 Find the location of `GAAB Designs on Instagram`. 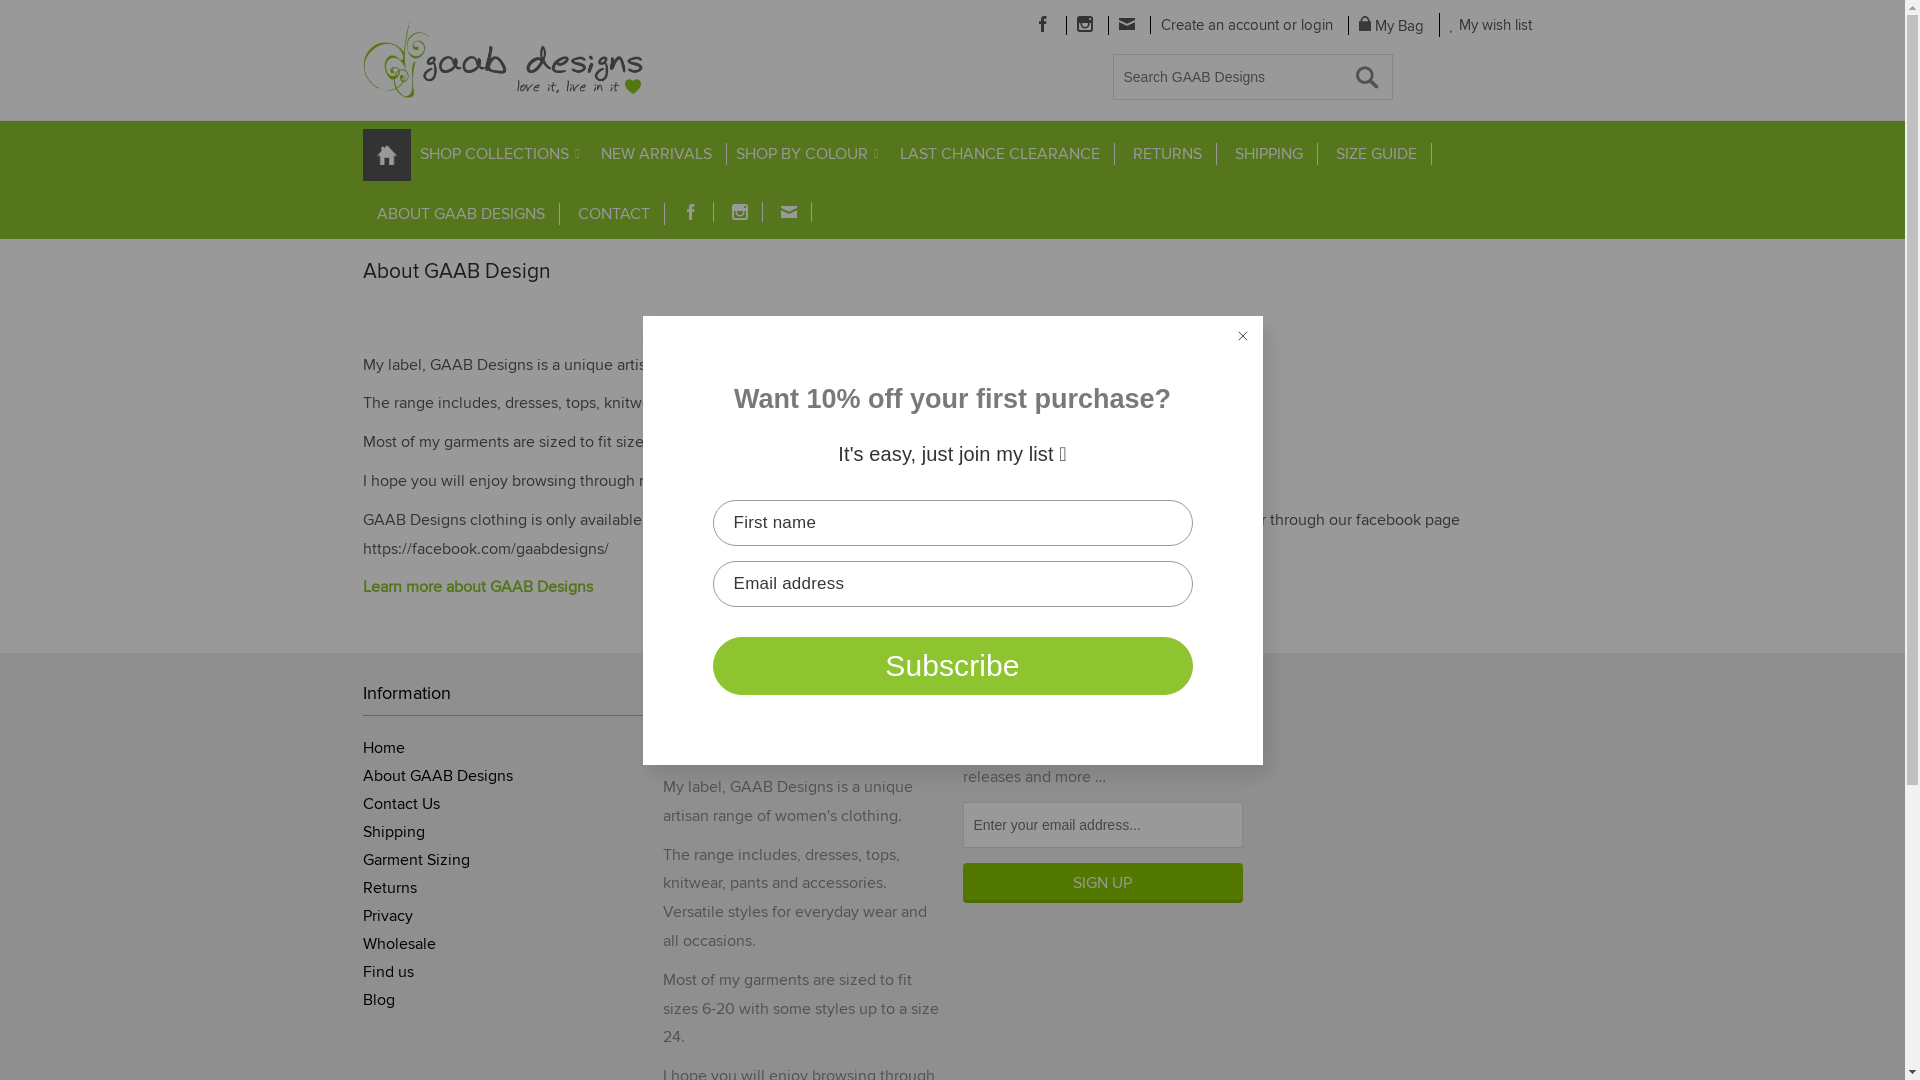

GAAB Designs on Instagram is located at coordinates (740, 212).